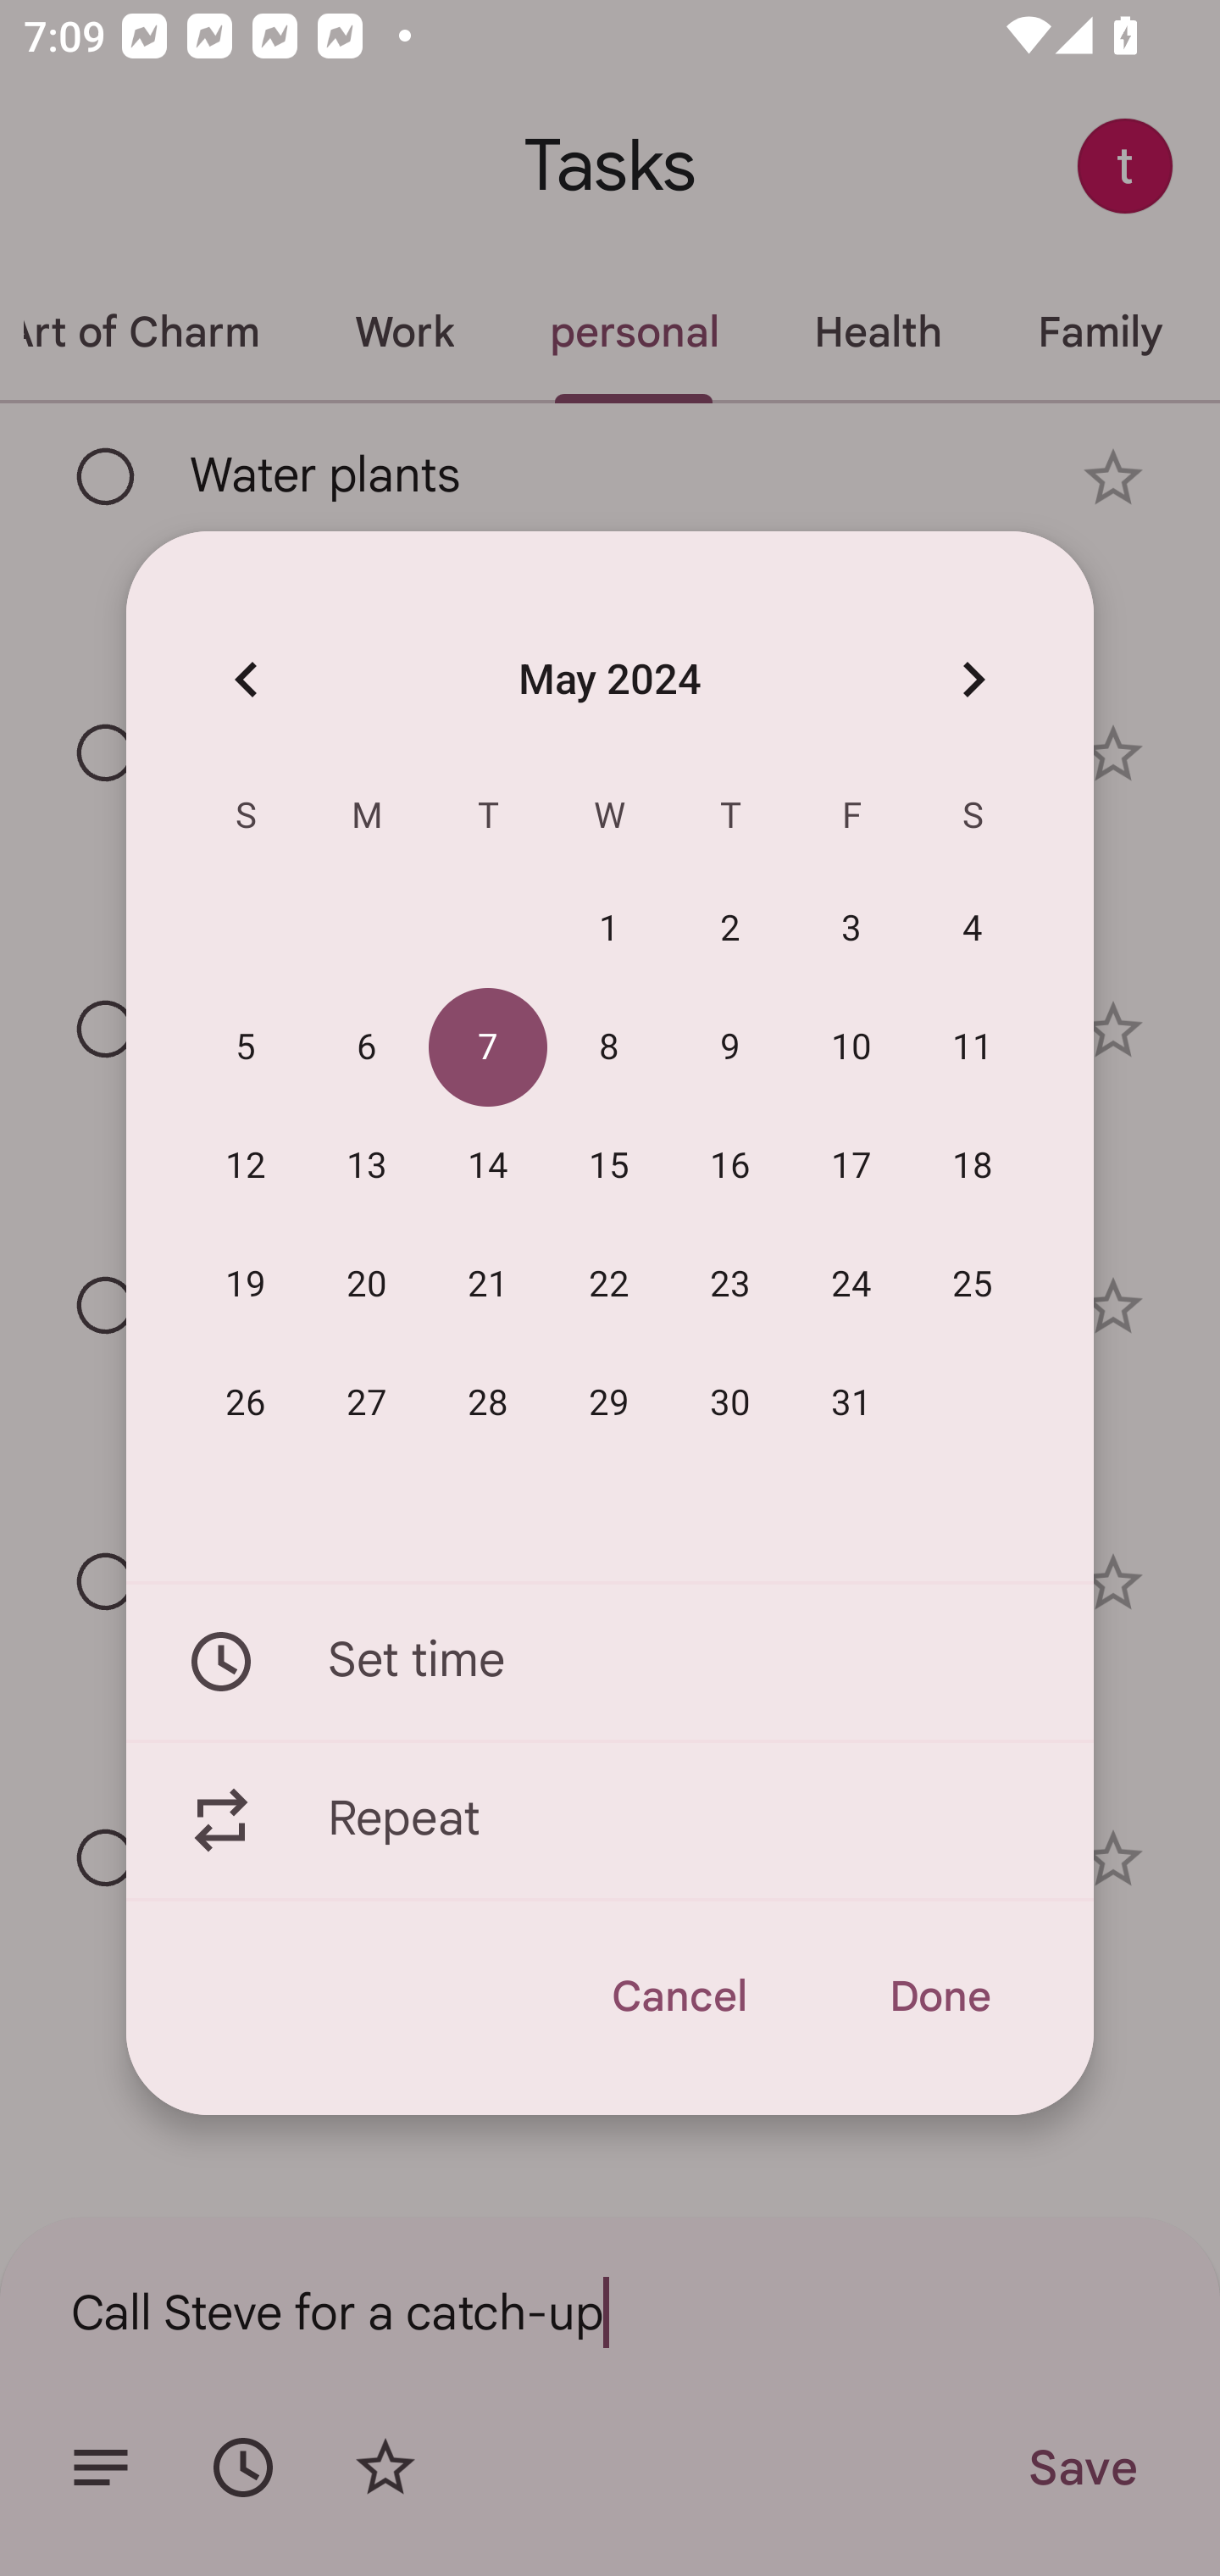  What do you see at coordinates (246, 1403) in the screenshot?
I see `26 26 May 2024` at bounding box center [246, 1403].